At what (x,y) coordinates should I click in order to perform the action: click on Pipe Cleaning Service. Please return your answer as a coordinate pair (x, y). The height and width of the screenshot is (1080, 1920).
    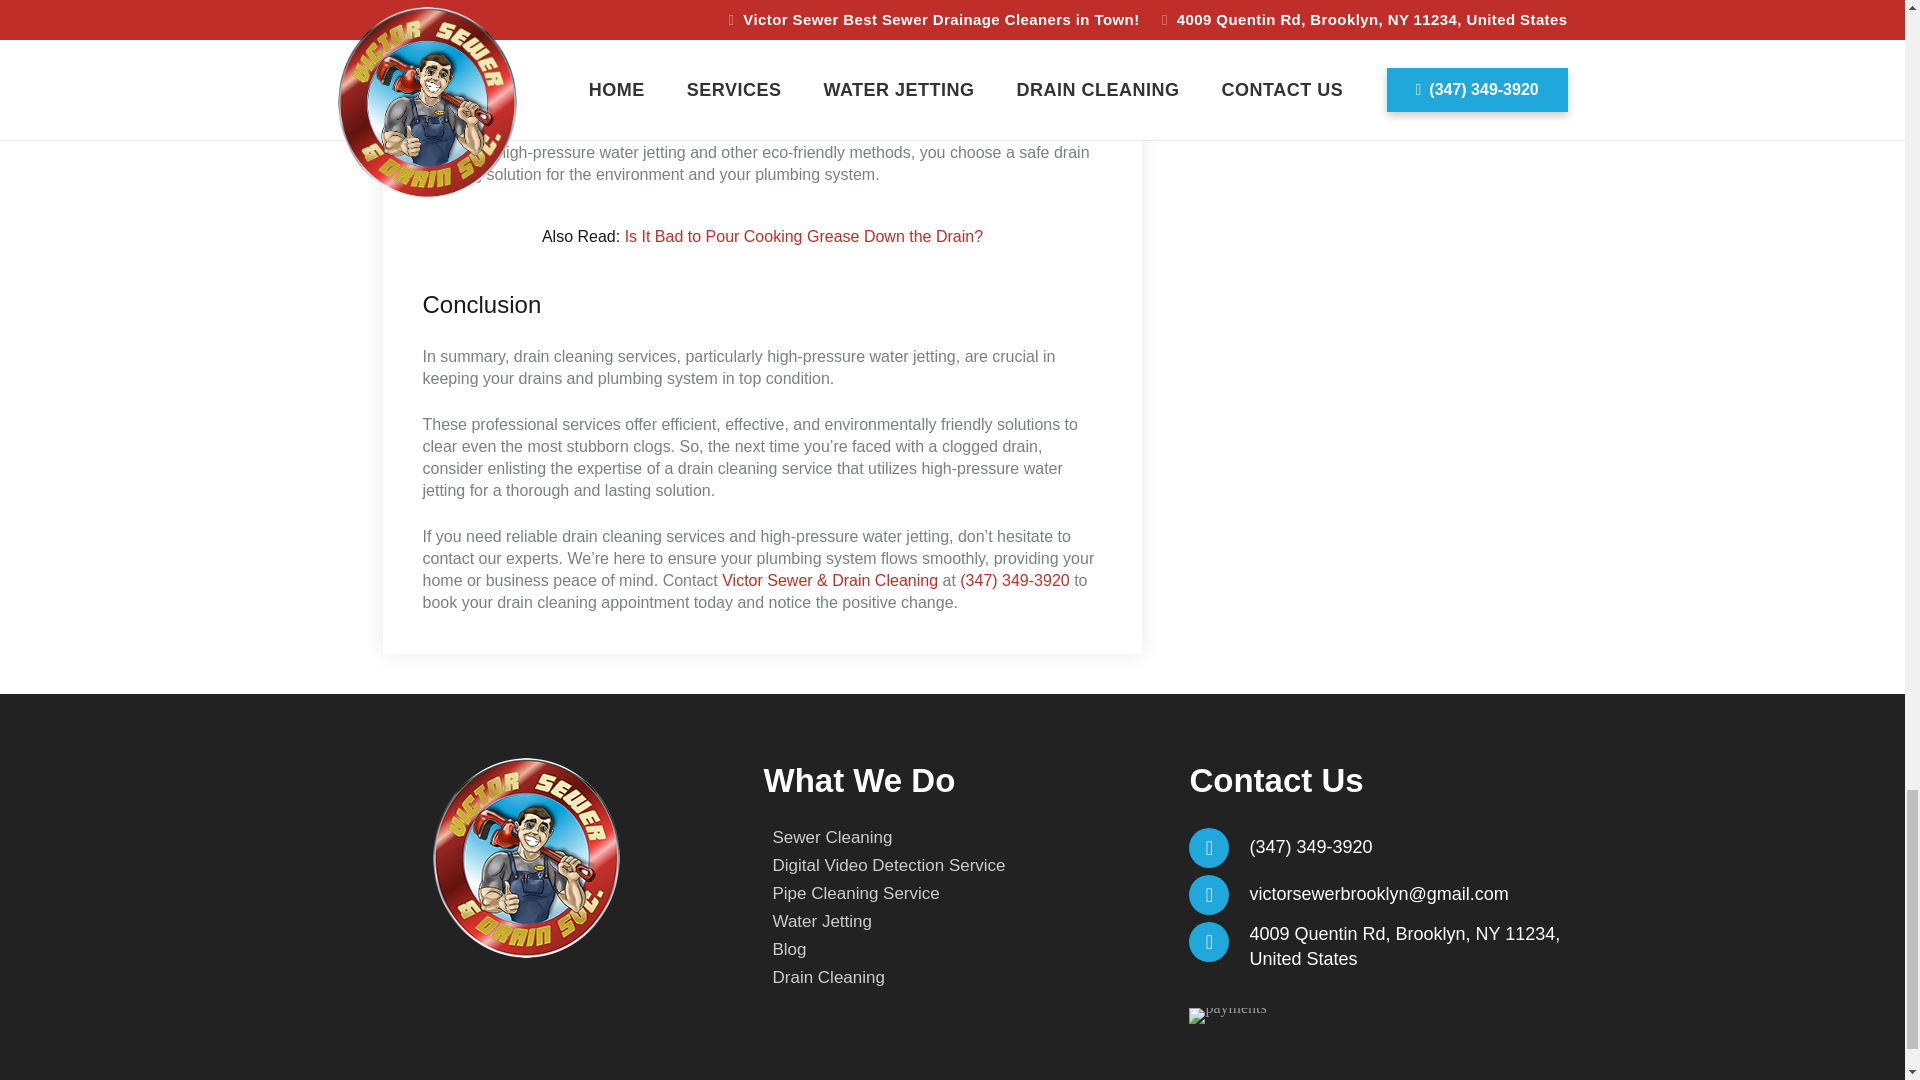
    Looking at the image, I should click on (854, 893).